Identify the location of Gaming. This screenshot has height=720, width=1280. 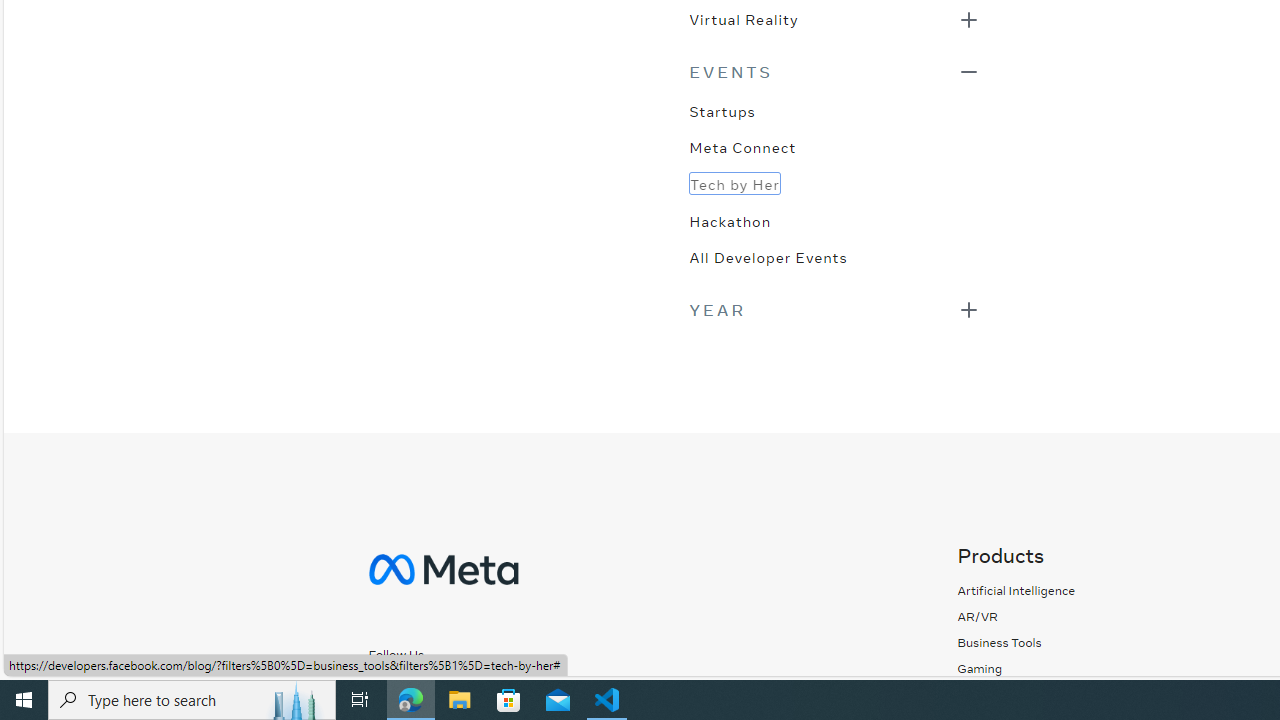
(980, 668).